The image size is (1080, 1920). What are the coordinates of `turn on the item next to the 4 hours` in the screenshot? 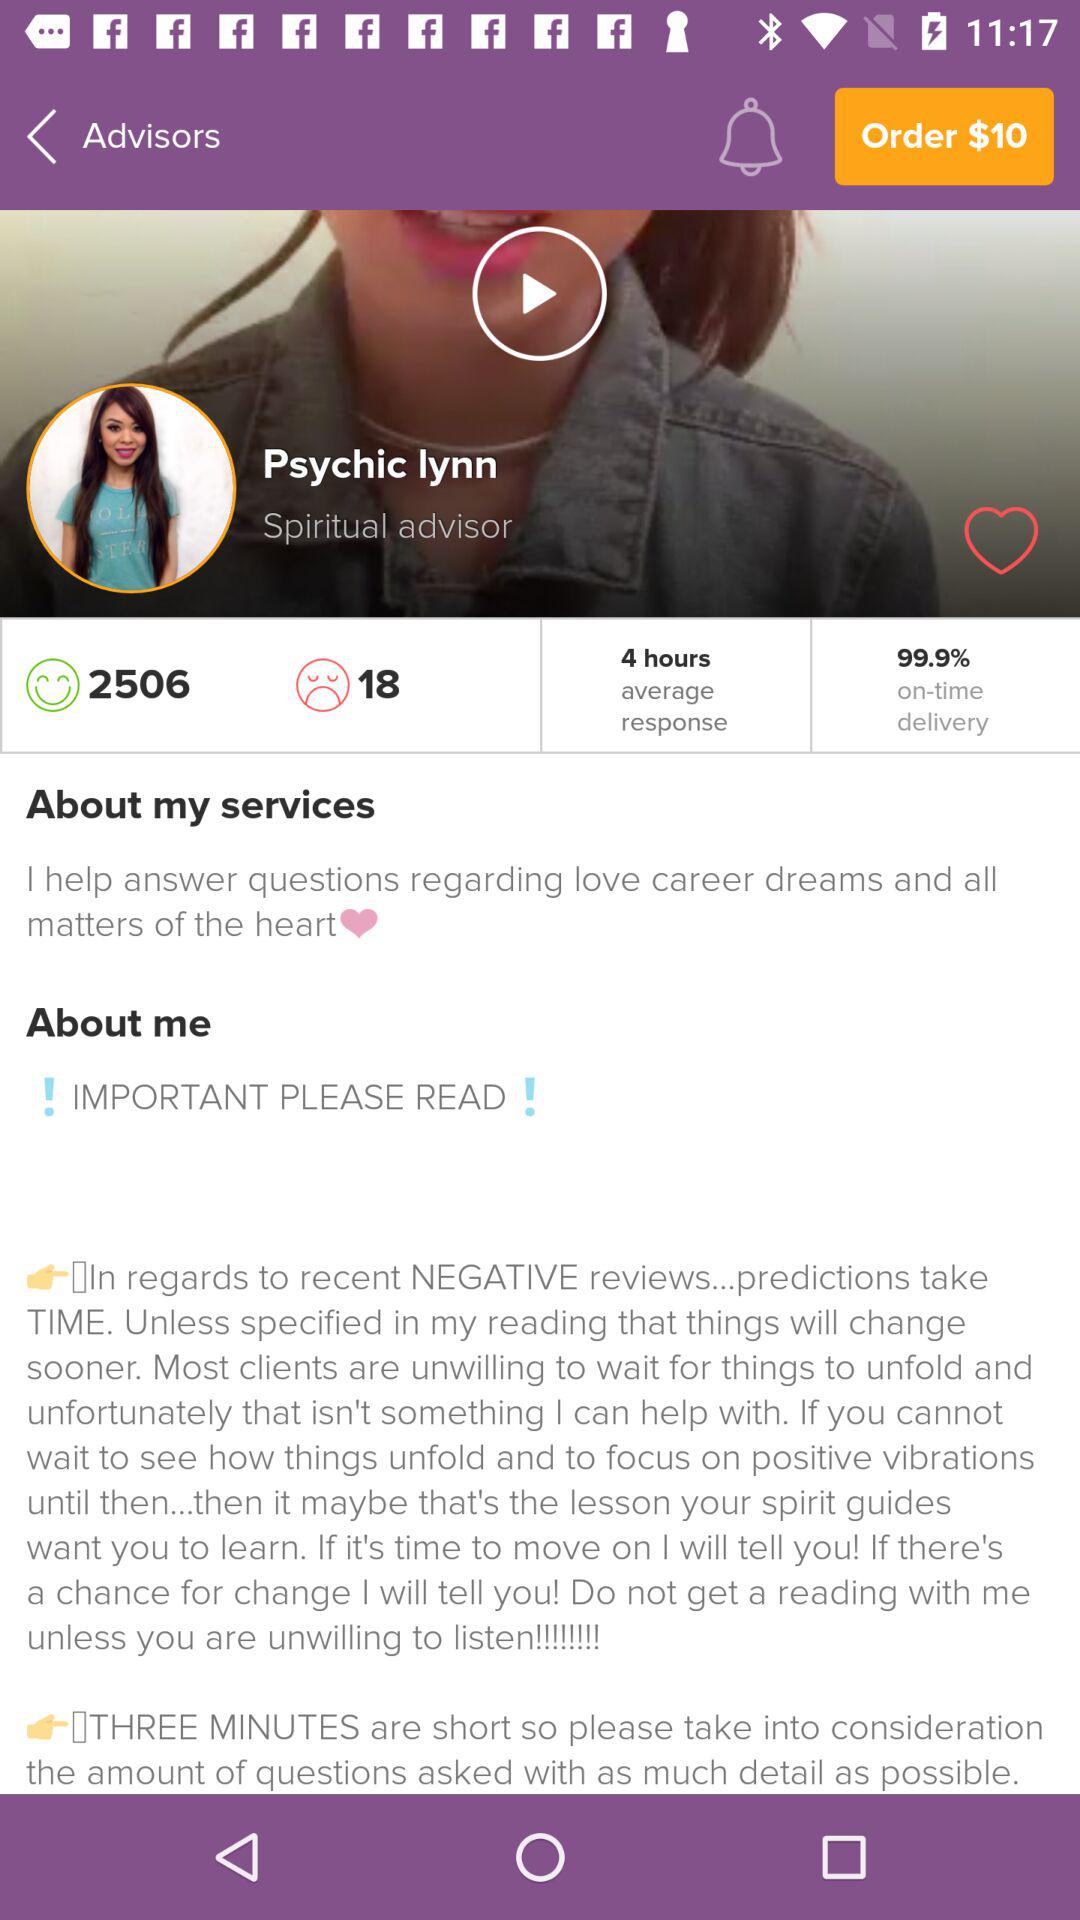 It's located at (405, 685).